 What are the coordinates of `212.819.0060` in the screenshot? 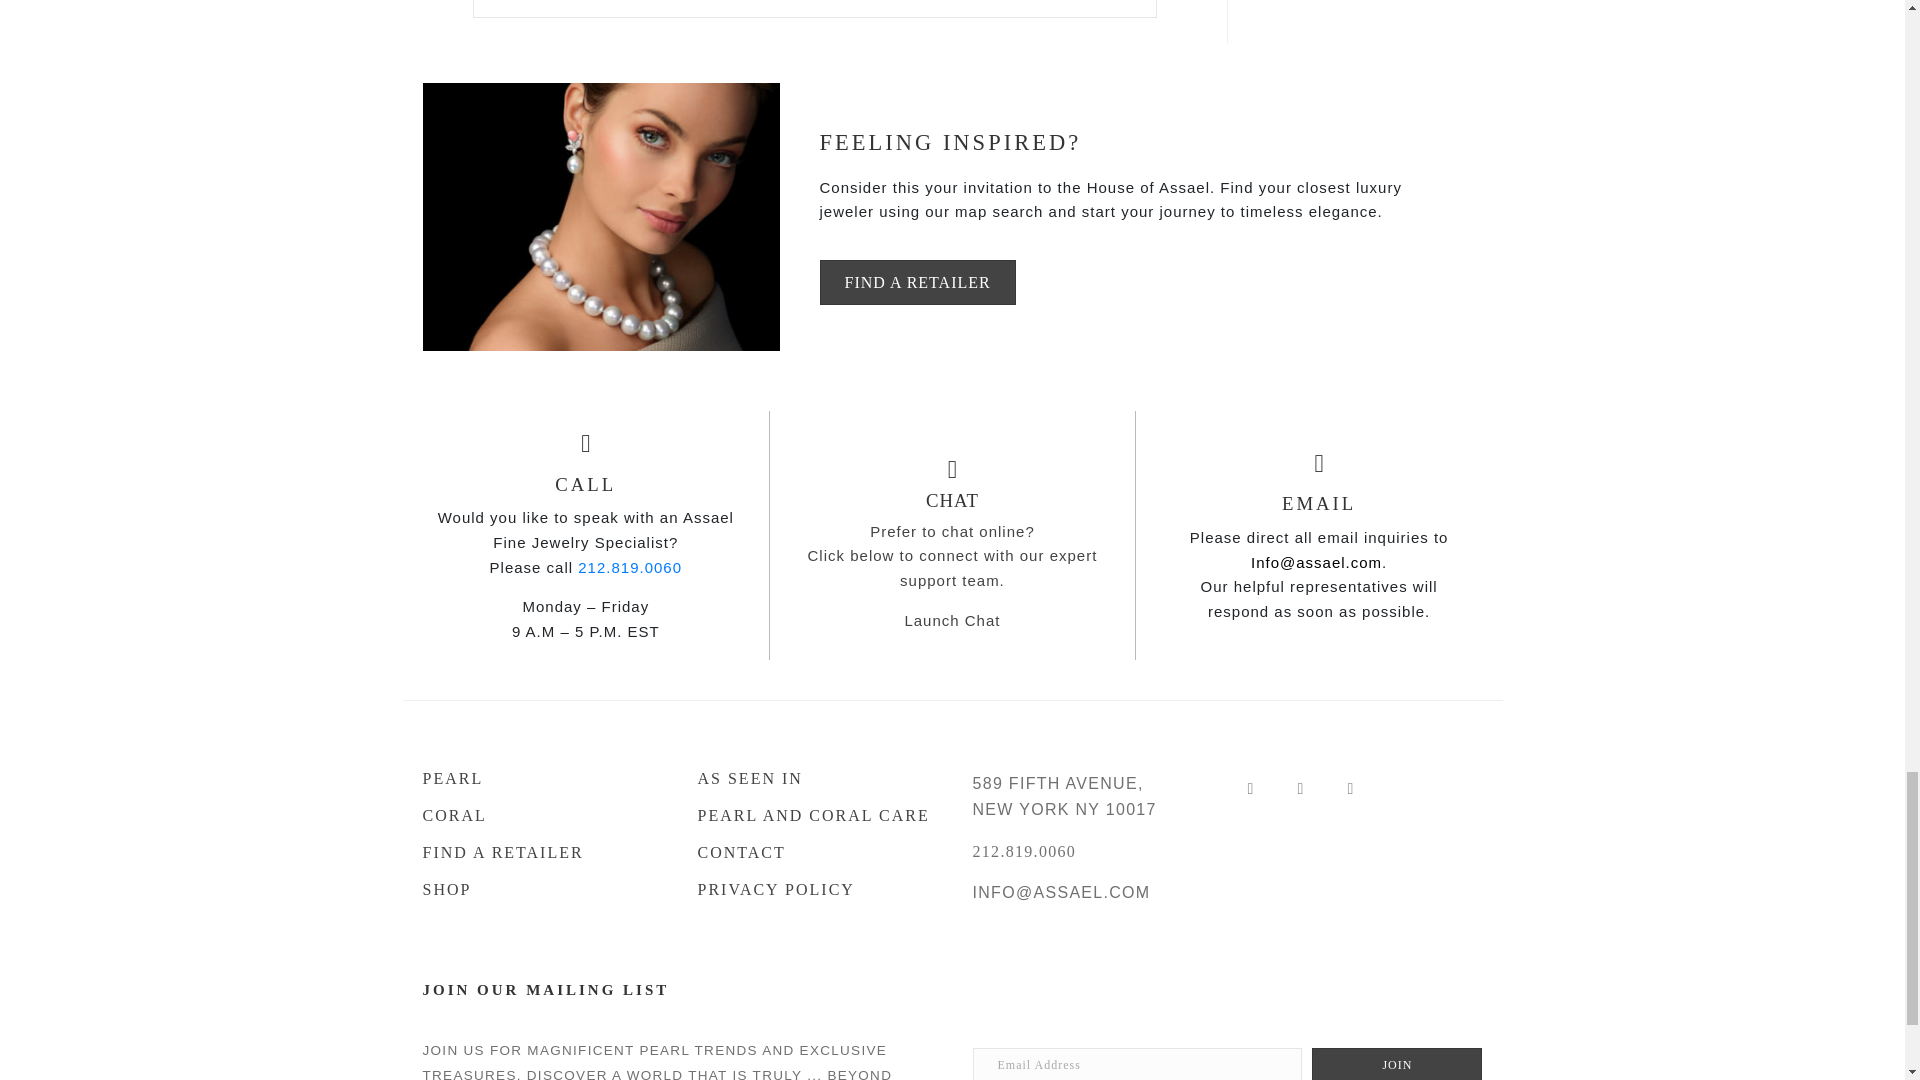 It's located at (629, 566).